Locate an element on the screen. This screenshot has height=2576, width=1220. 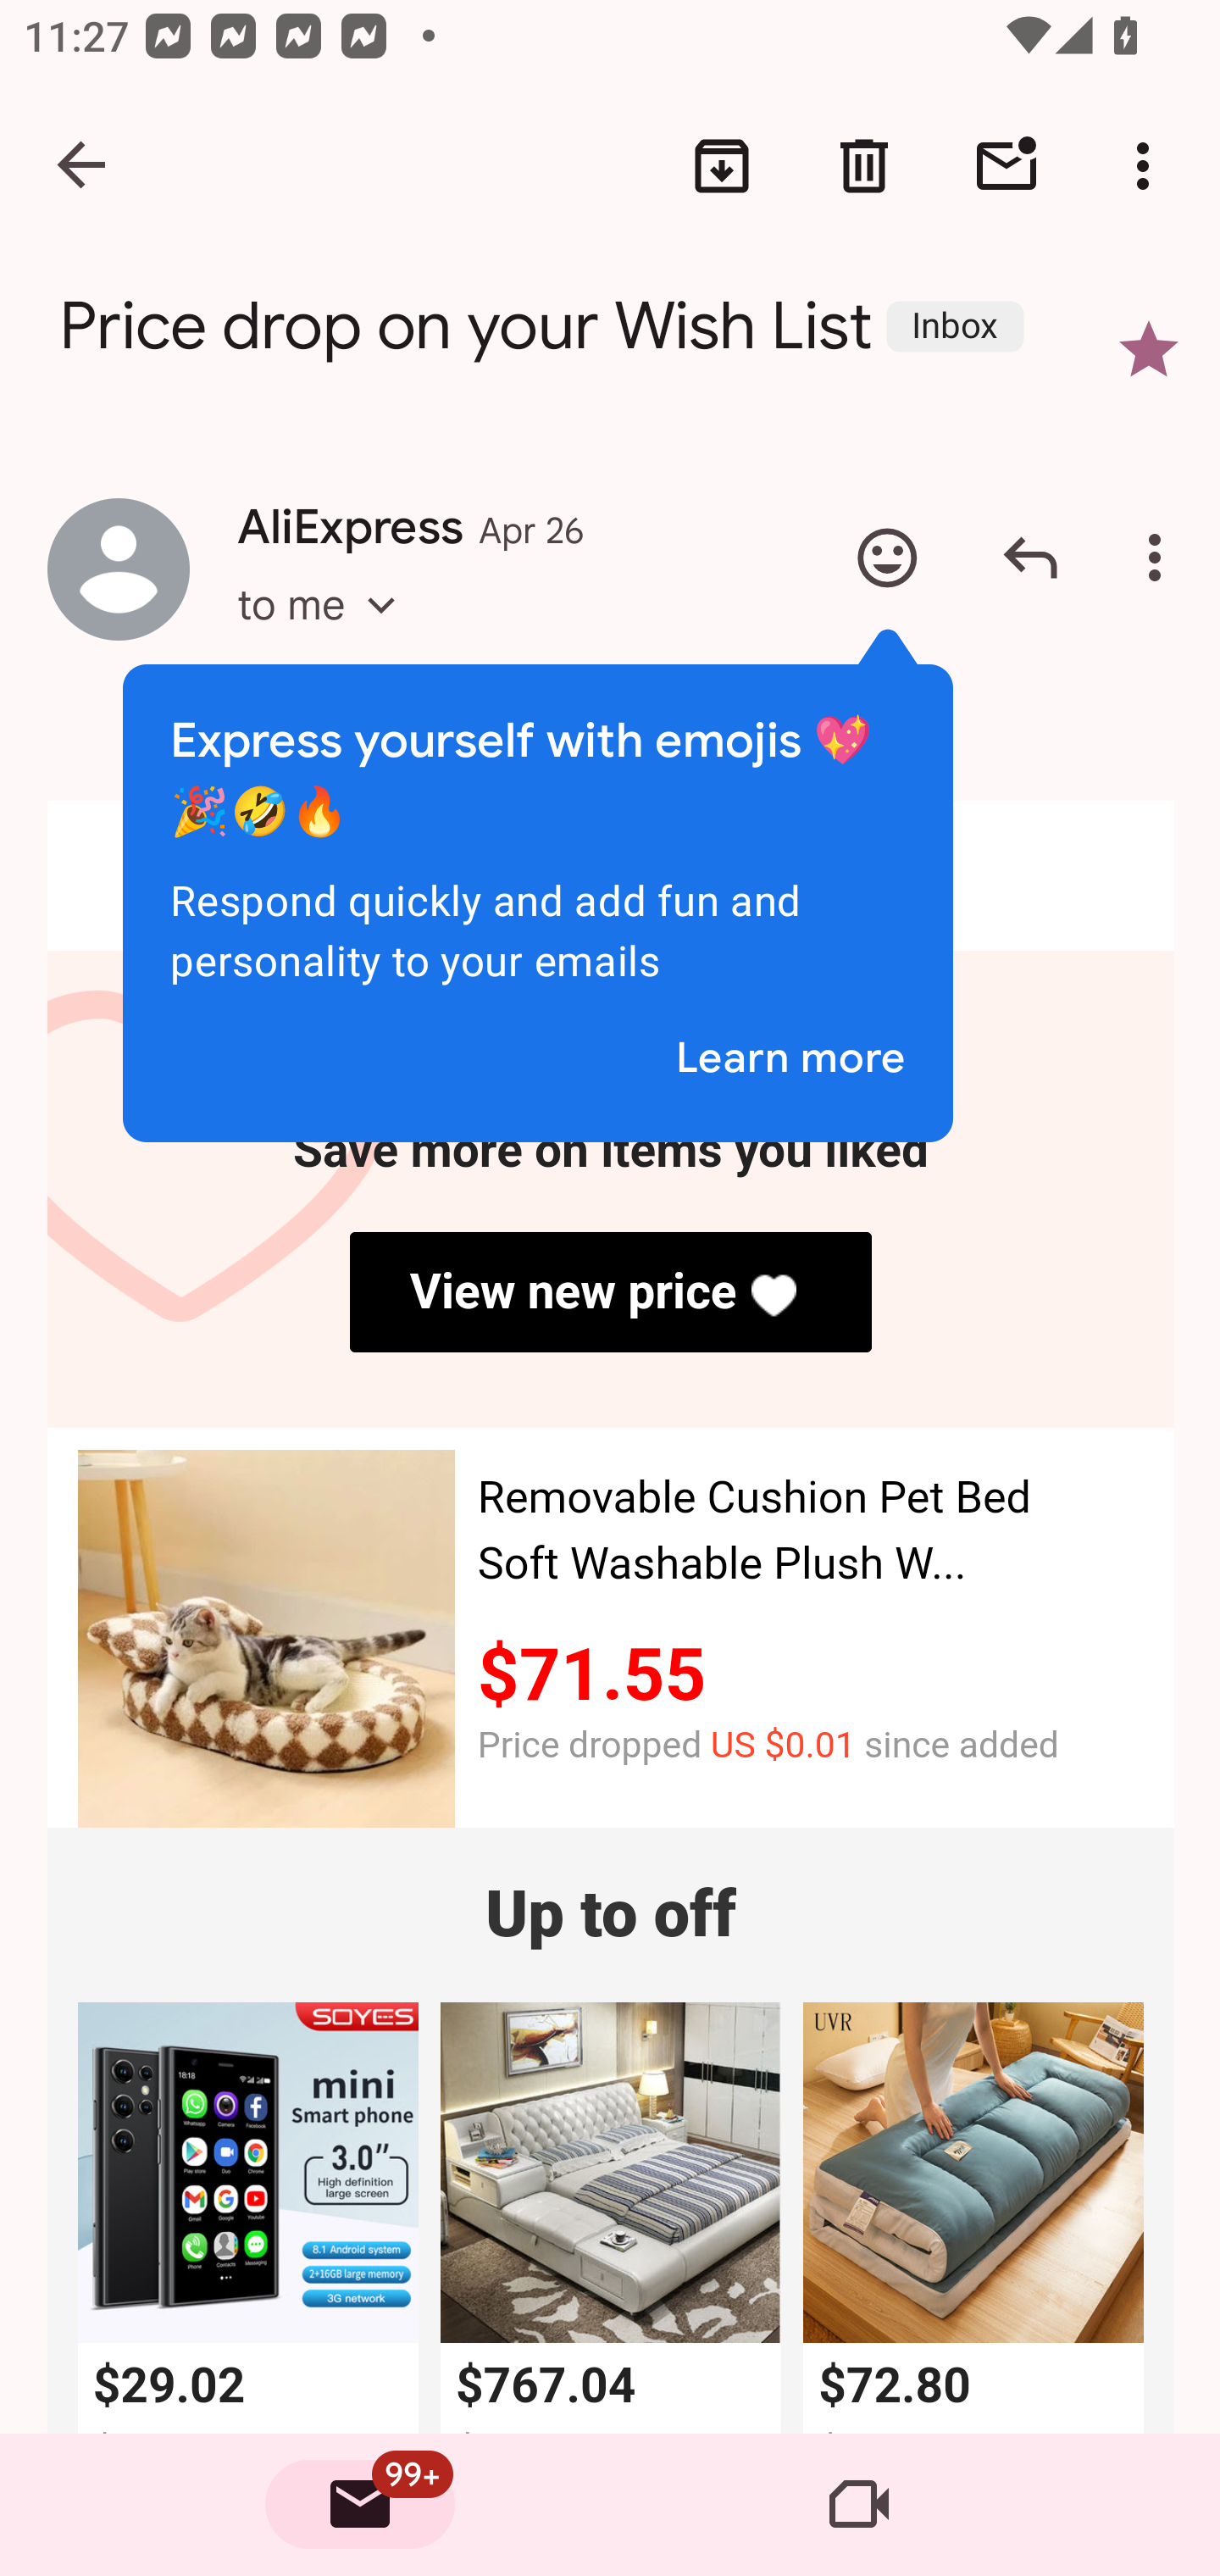
Add emoji reaction is located at coordinates (887, 558).